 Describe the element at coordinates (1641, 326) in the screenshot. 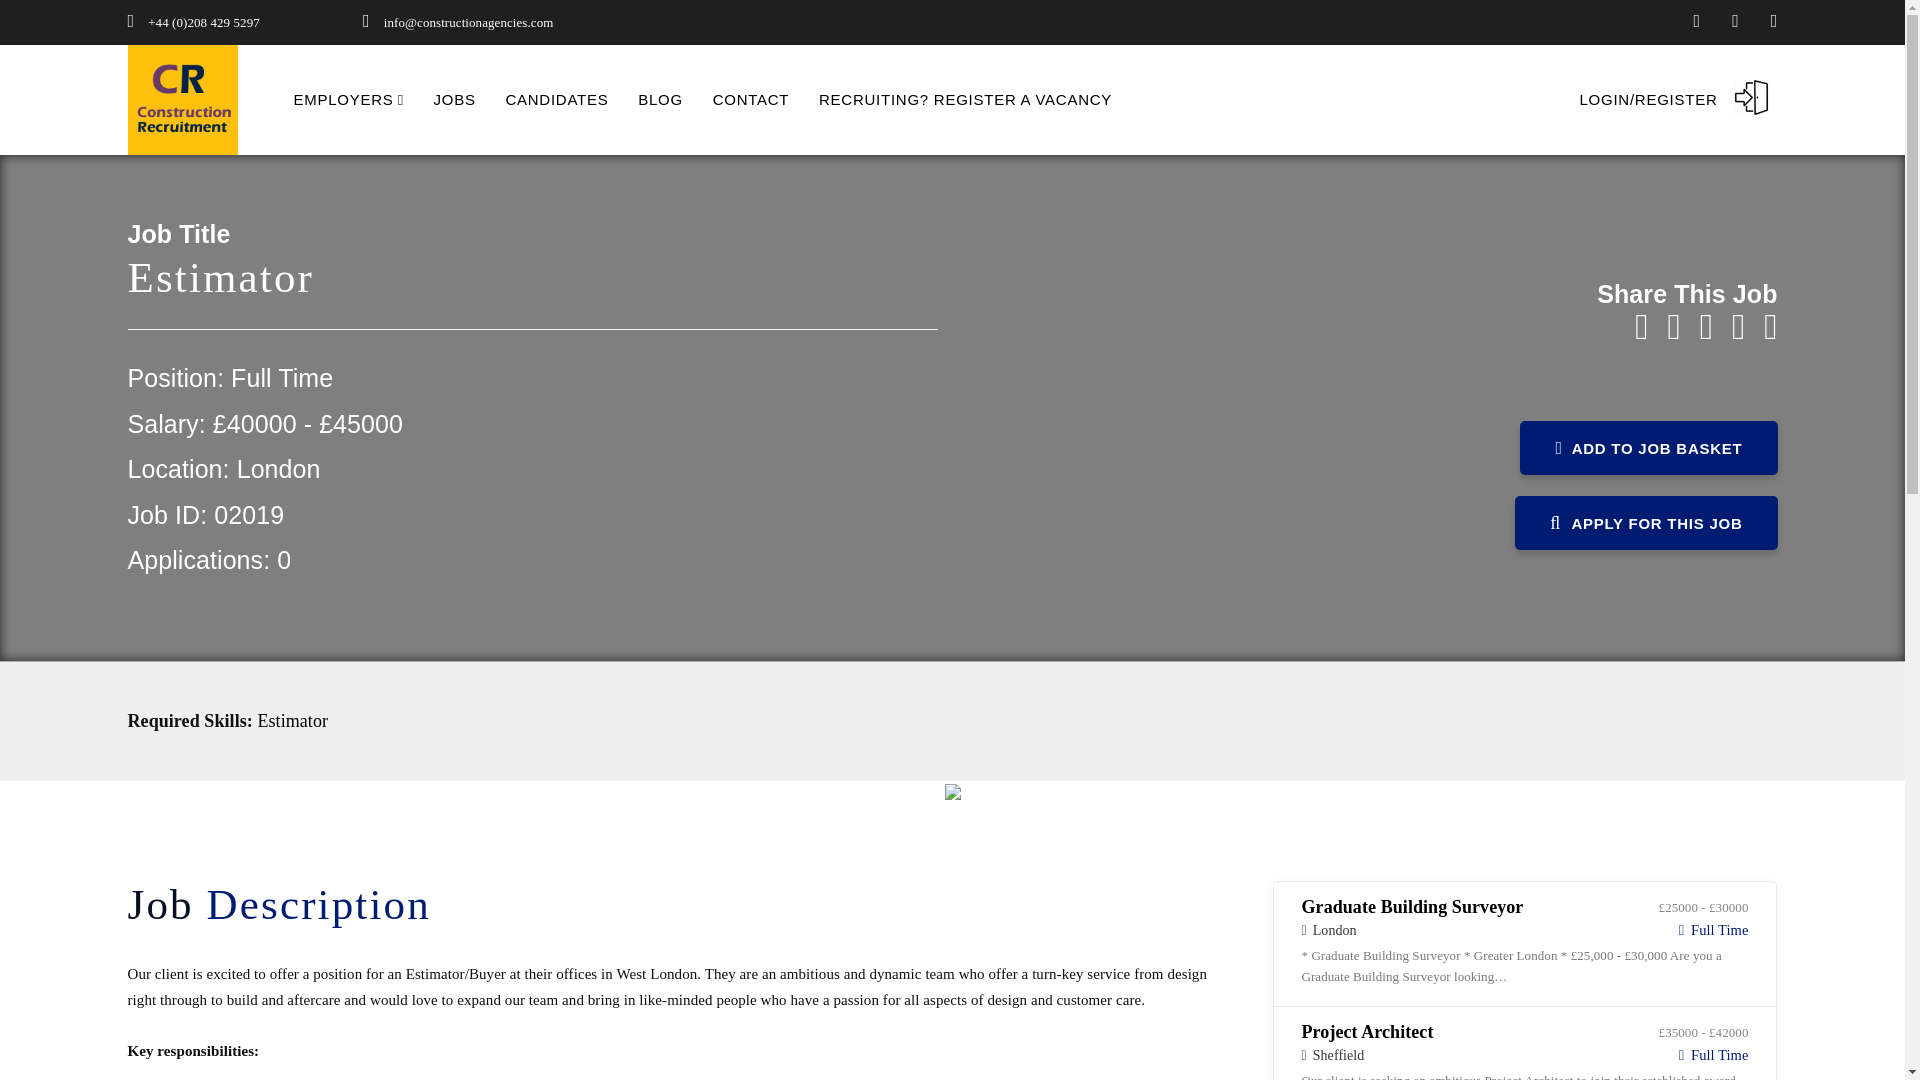

I see `Facebook` at that location.